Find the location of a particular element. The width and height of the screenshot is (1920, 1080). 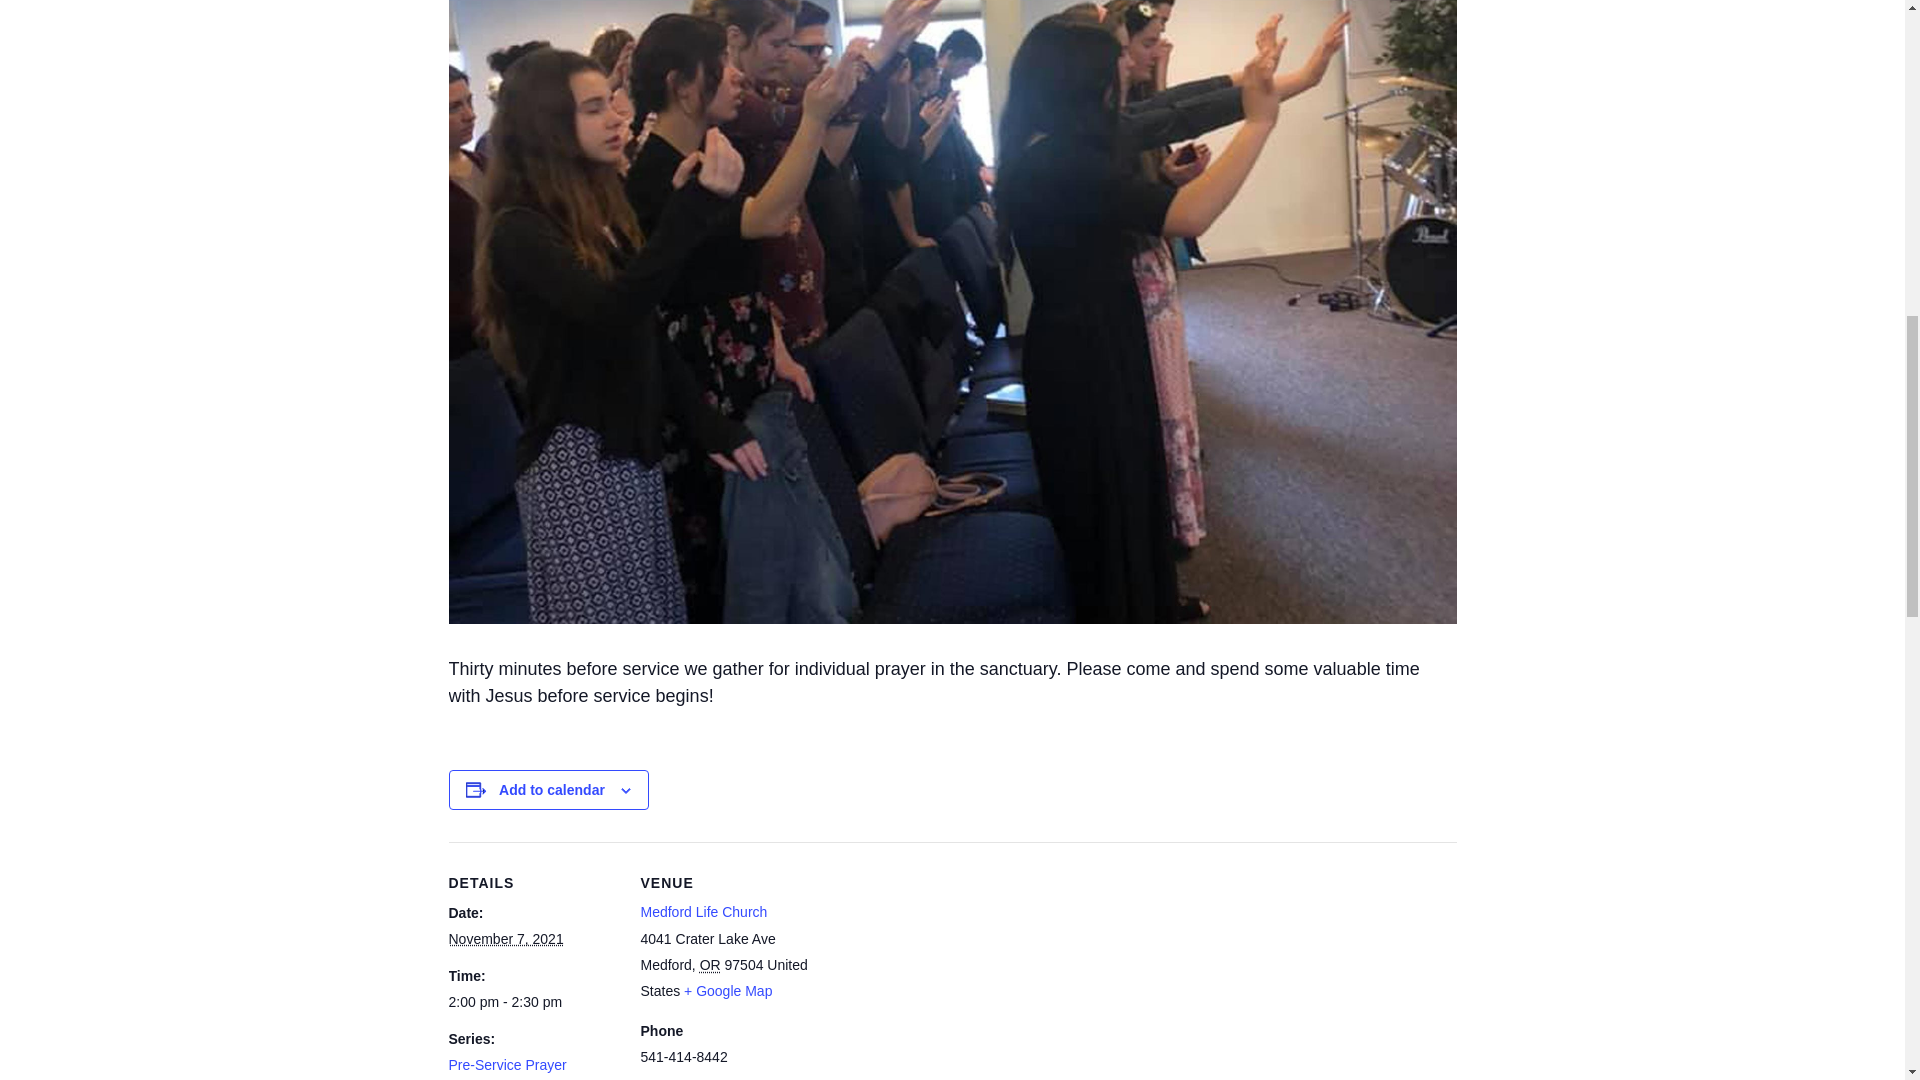

Add to calendar is located at coordinates (552, 790).